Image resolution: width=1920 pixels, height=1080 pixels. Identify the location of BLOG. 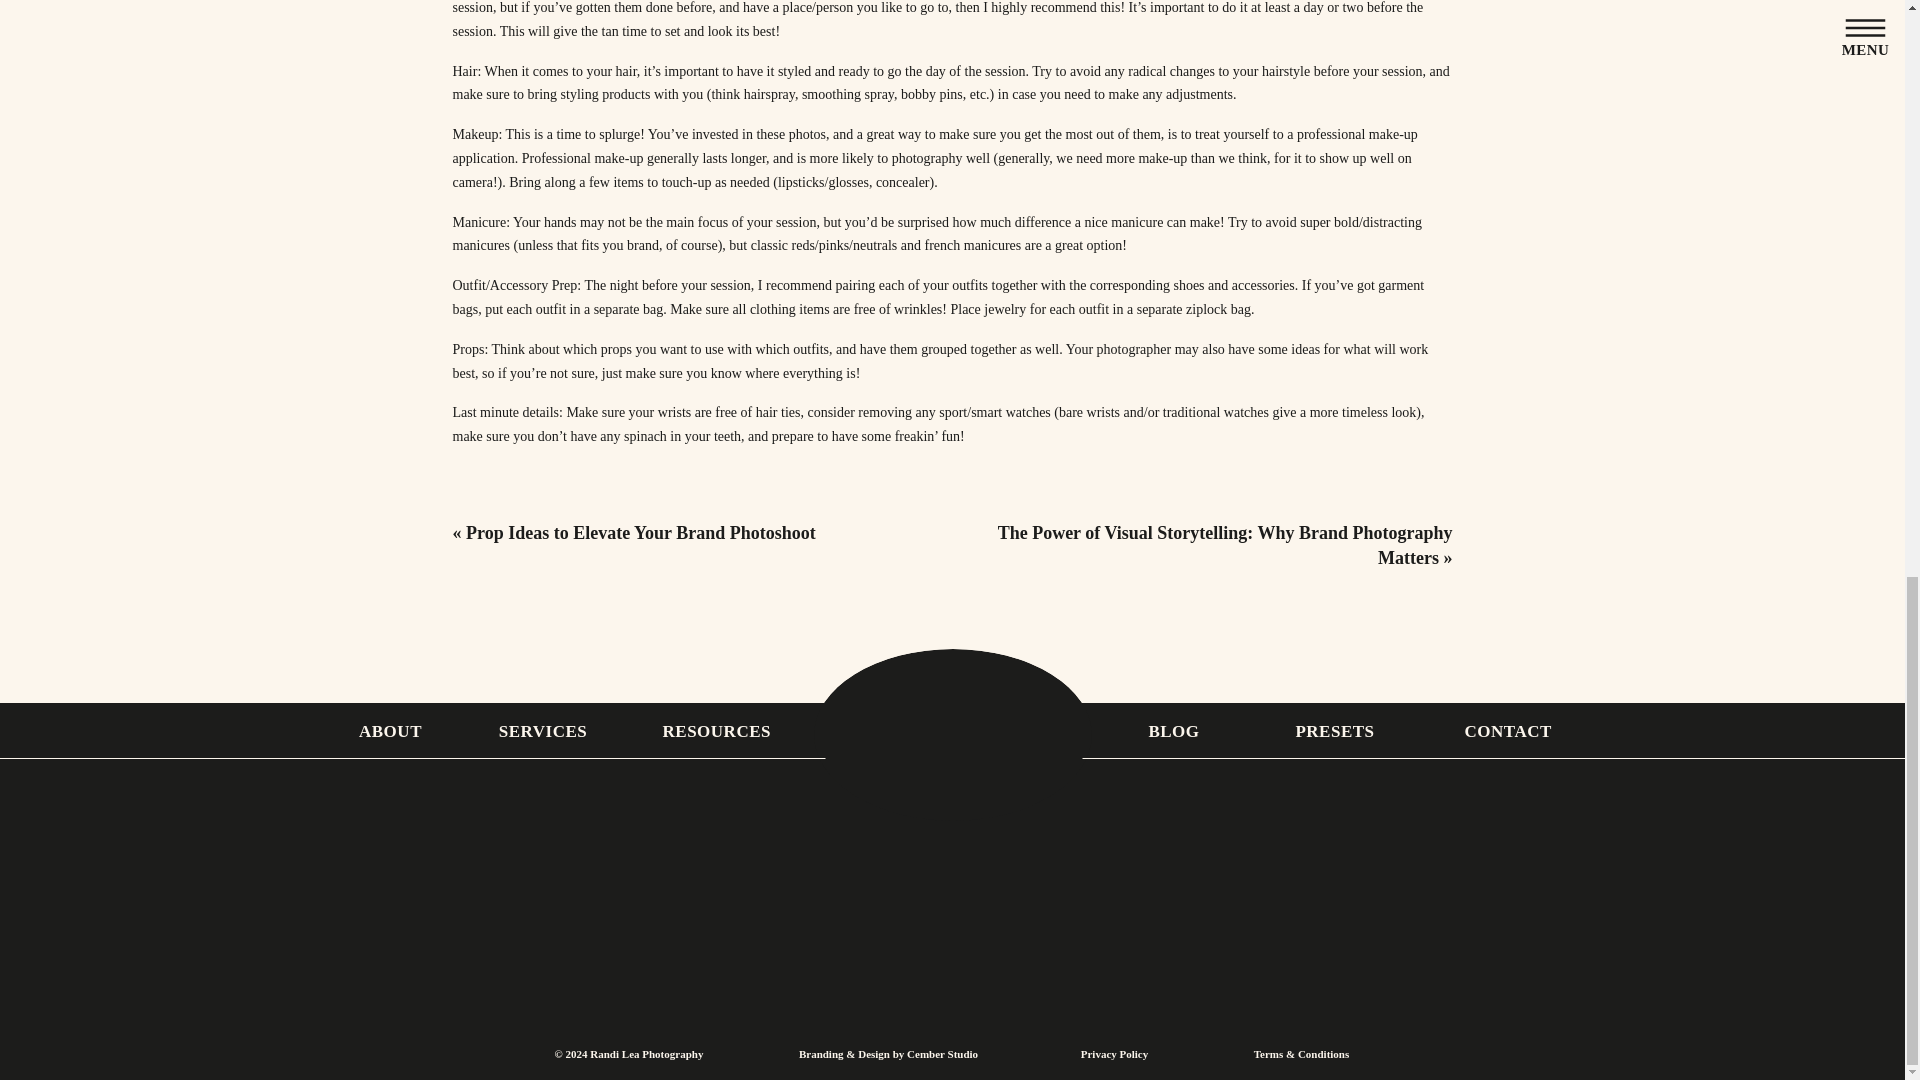
(1174, 731).